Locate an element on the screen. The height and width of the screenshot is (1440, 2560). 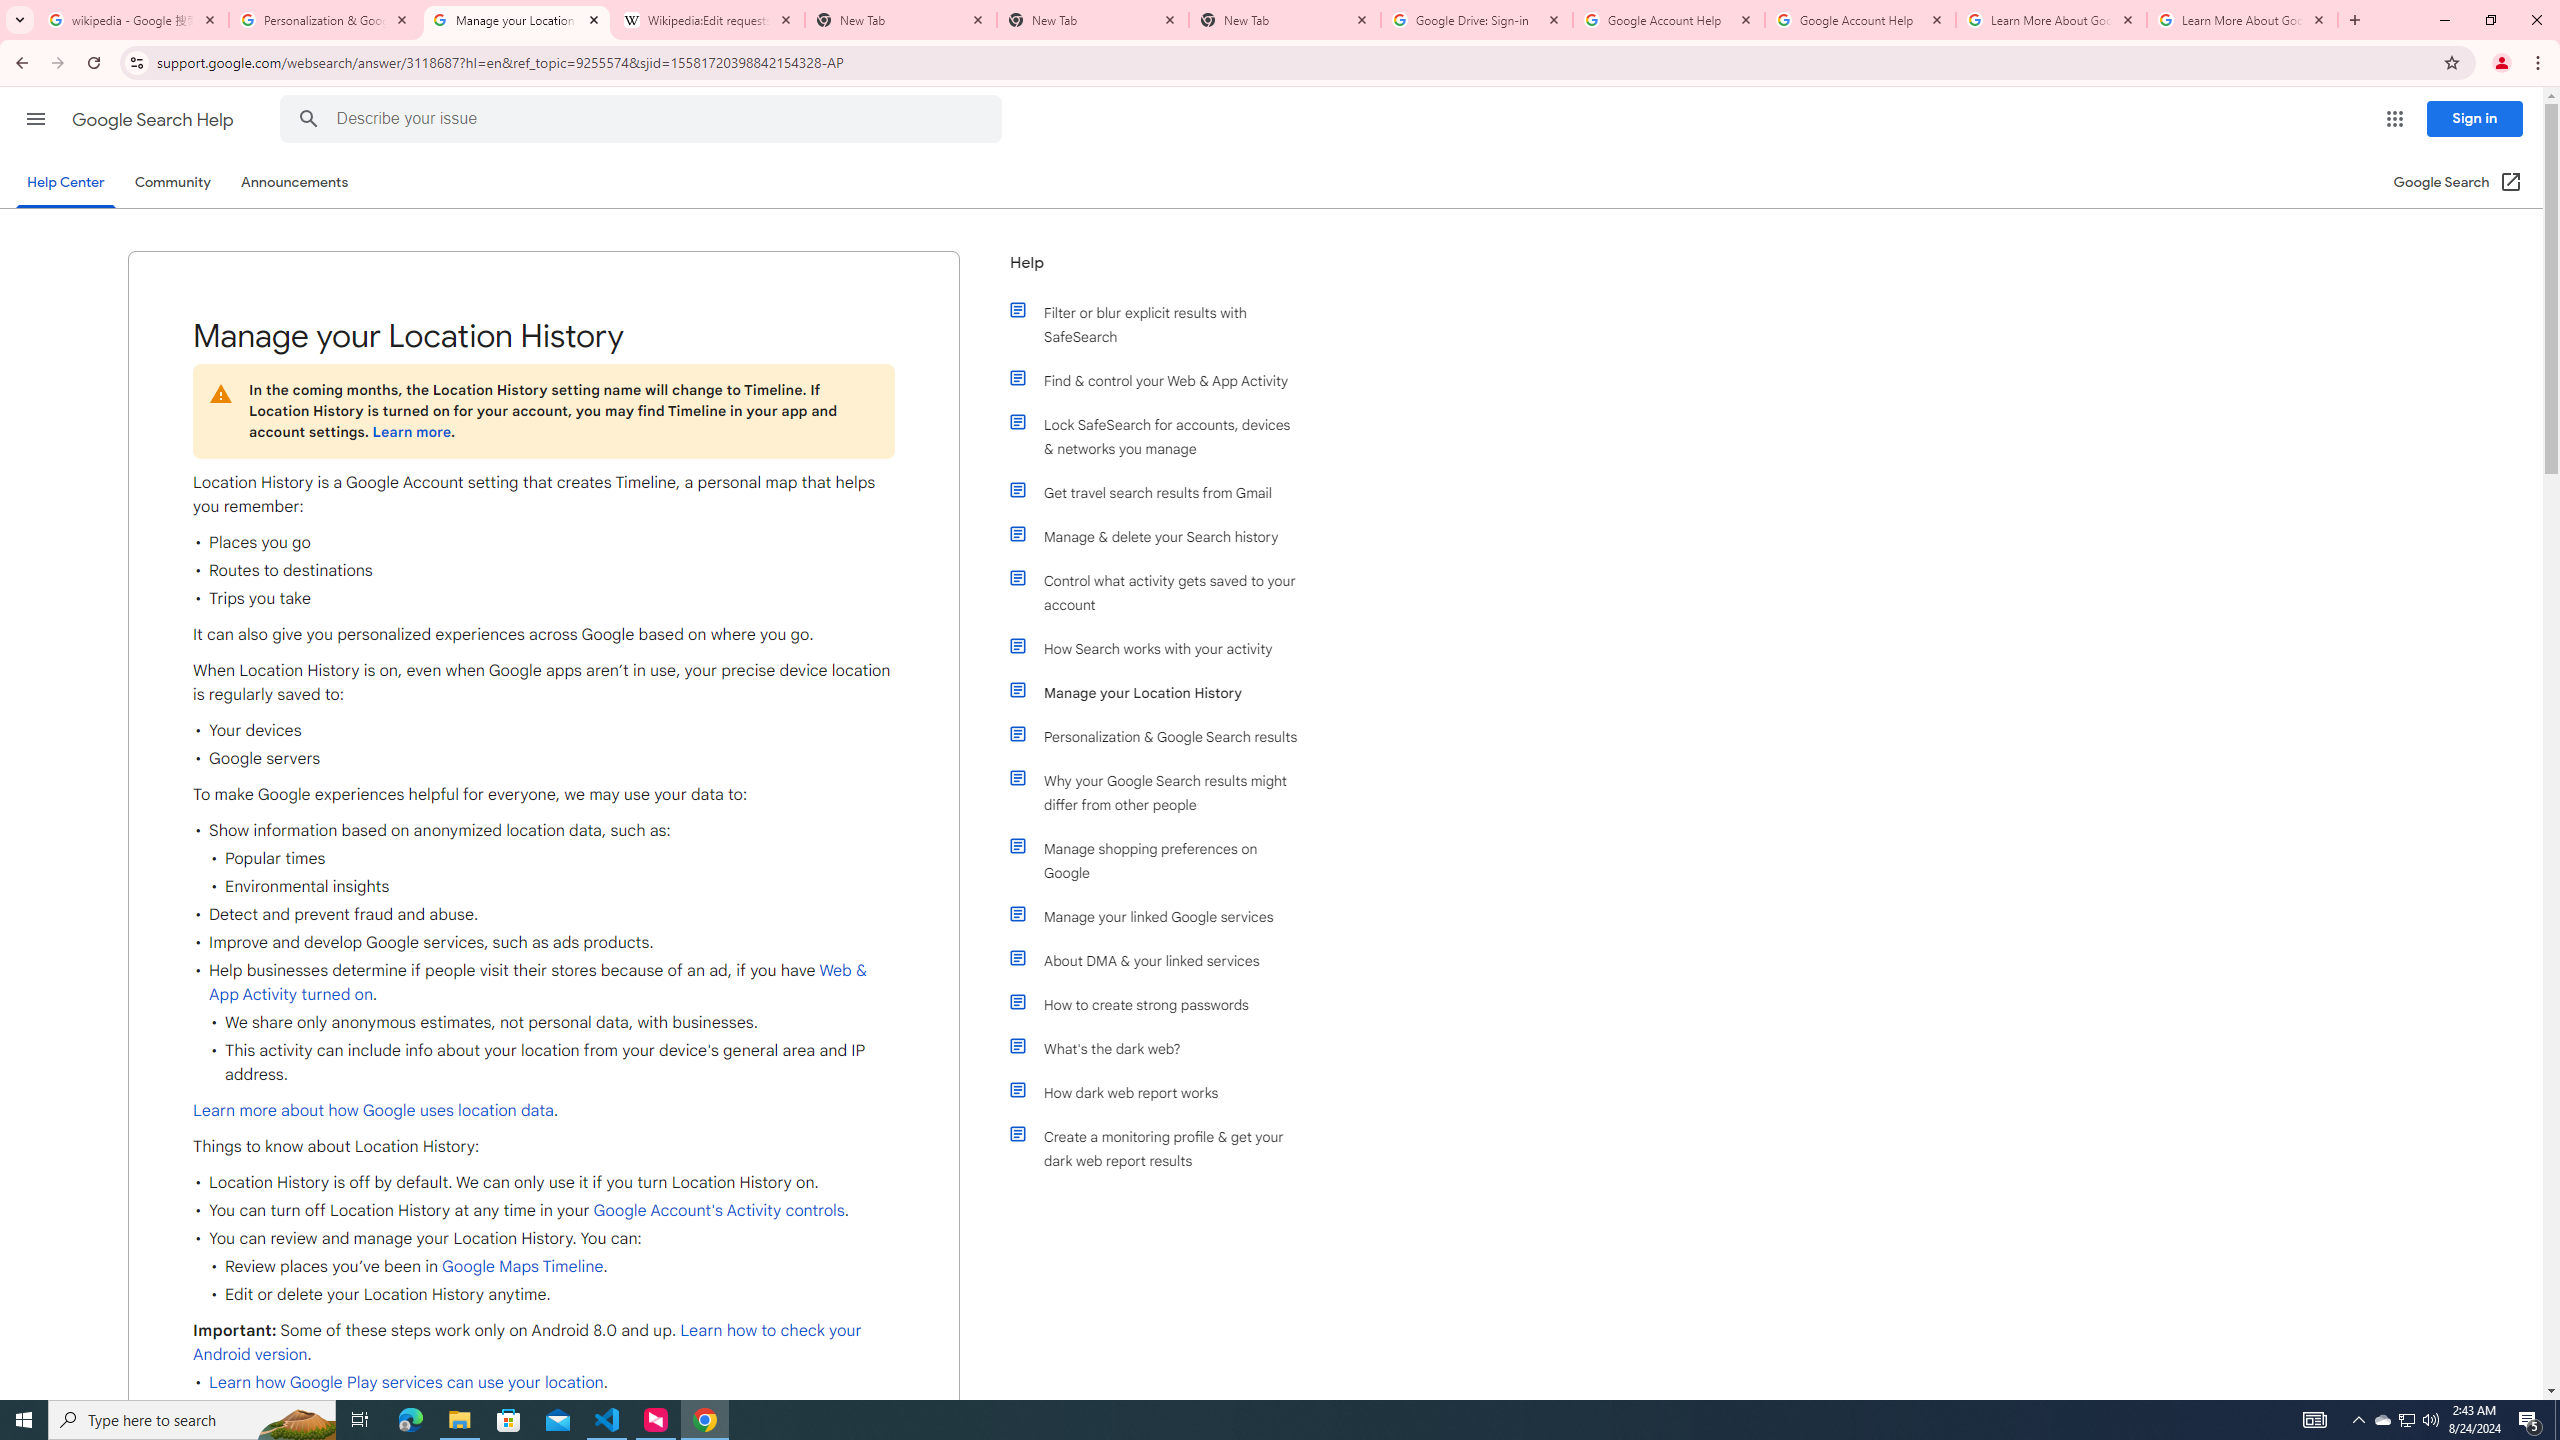
Manage your Location History is located at coordinates (1163, 693).